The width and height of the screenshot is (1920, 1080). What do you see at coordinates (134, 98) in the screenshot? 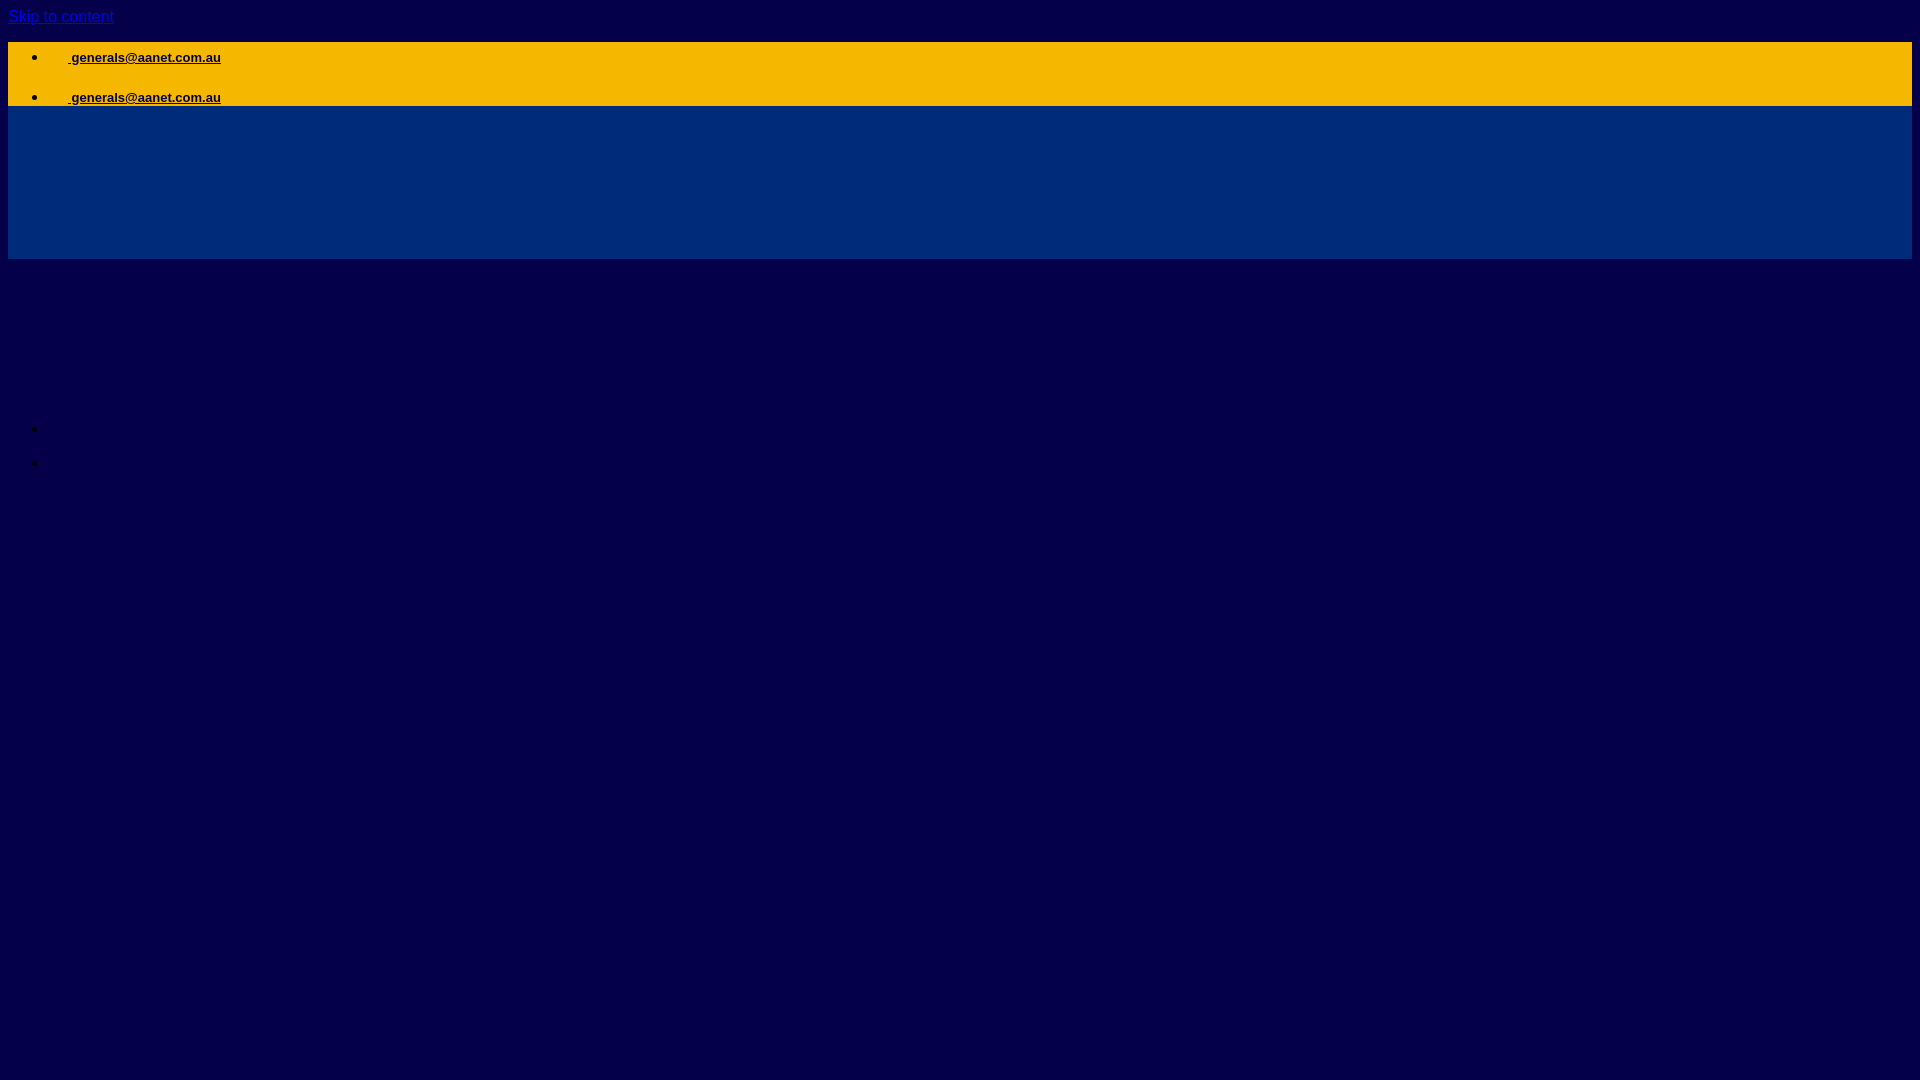
I see `generals@aanet.com.au` at bounding box center [134, 98].